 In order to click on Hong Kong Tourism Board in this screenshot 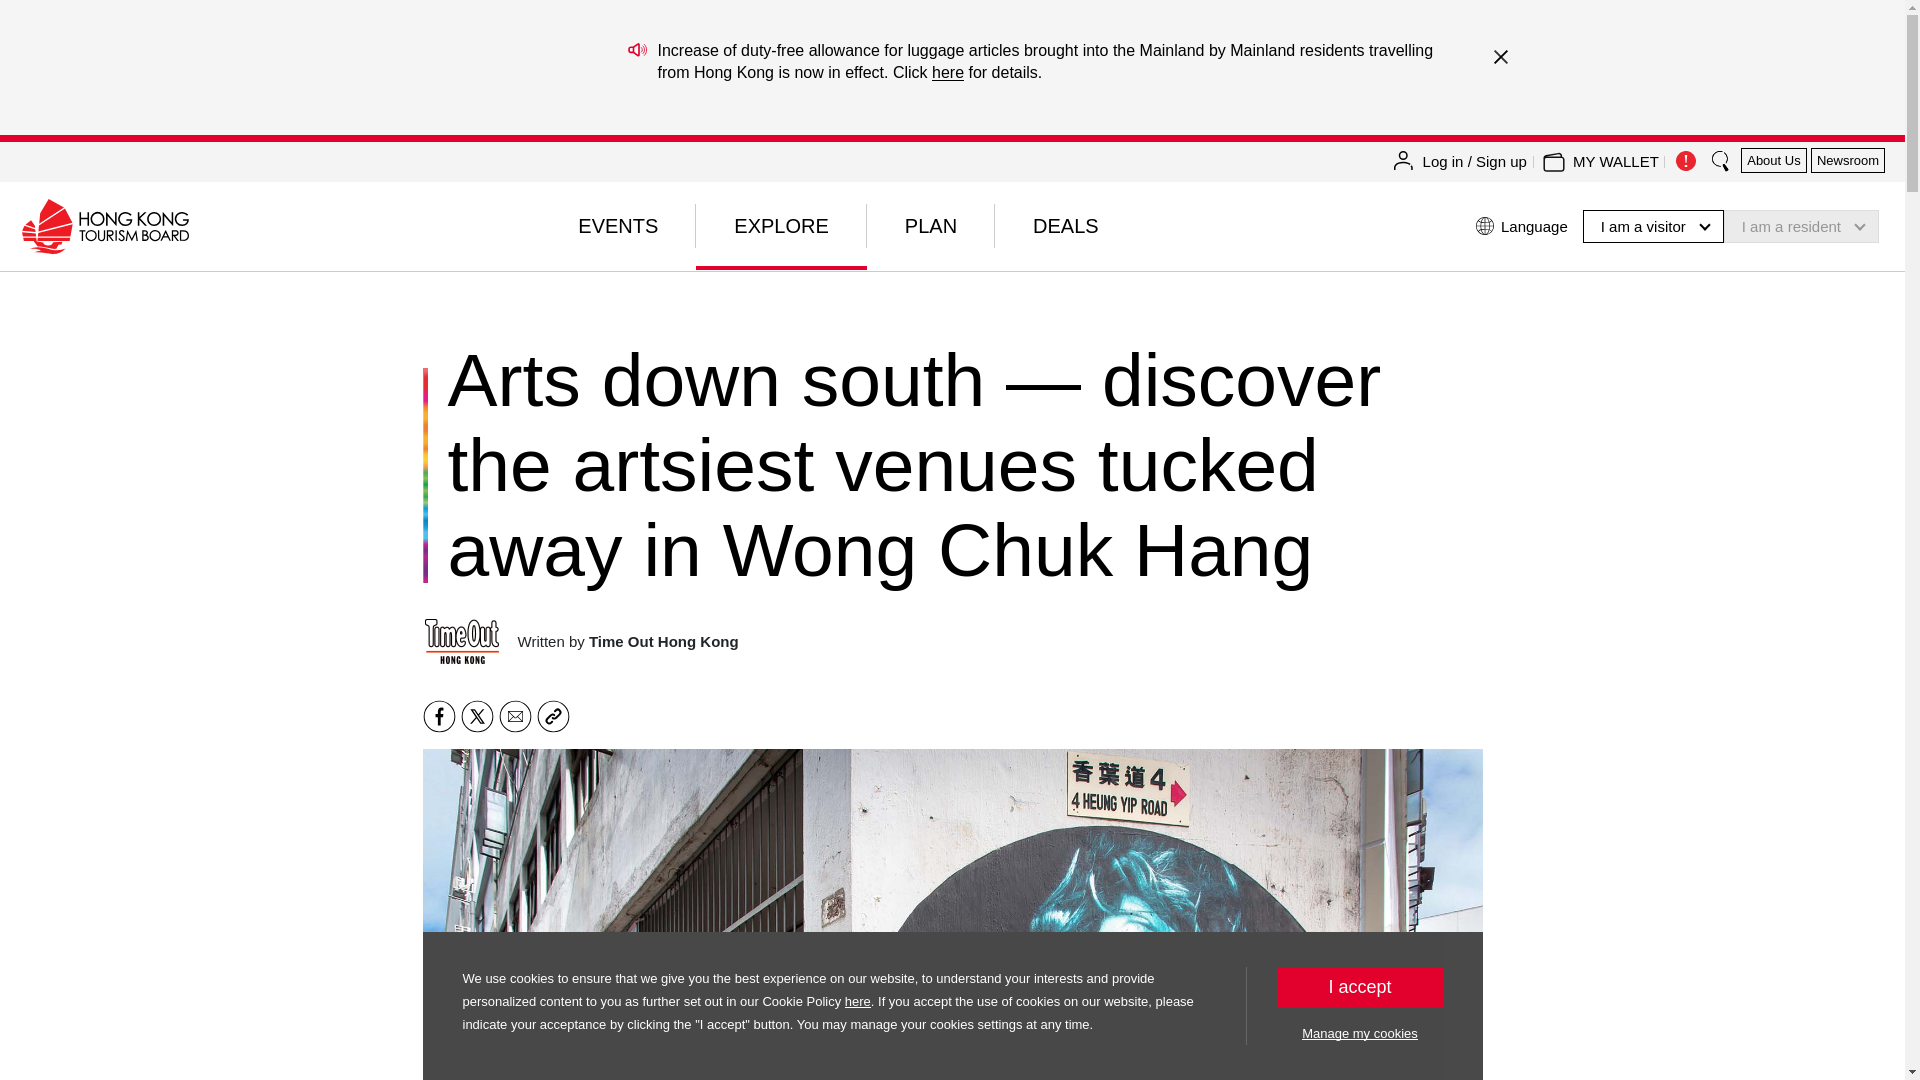, I will do `click(104, 226)`.